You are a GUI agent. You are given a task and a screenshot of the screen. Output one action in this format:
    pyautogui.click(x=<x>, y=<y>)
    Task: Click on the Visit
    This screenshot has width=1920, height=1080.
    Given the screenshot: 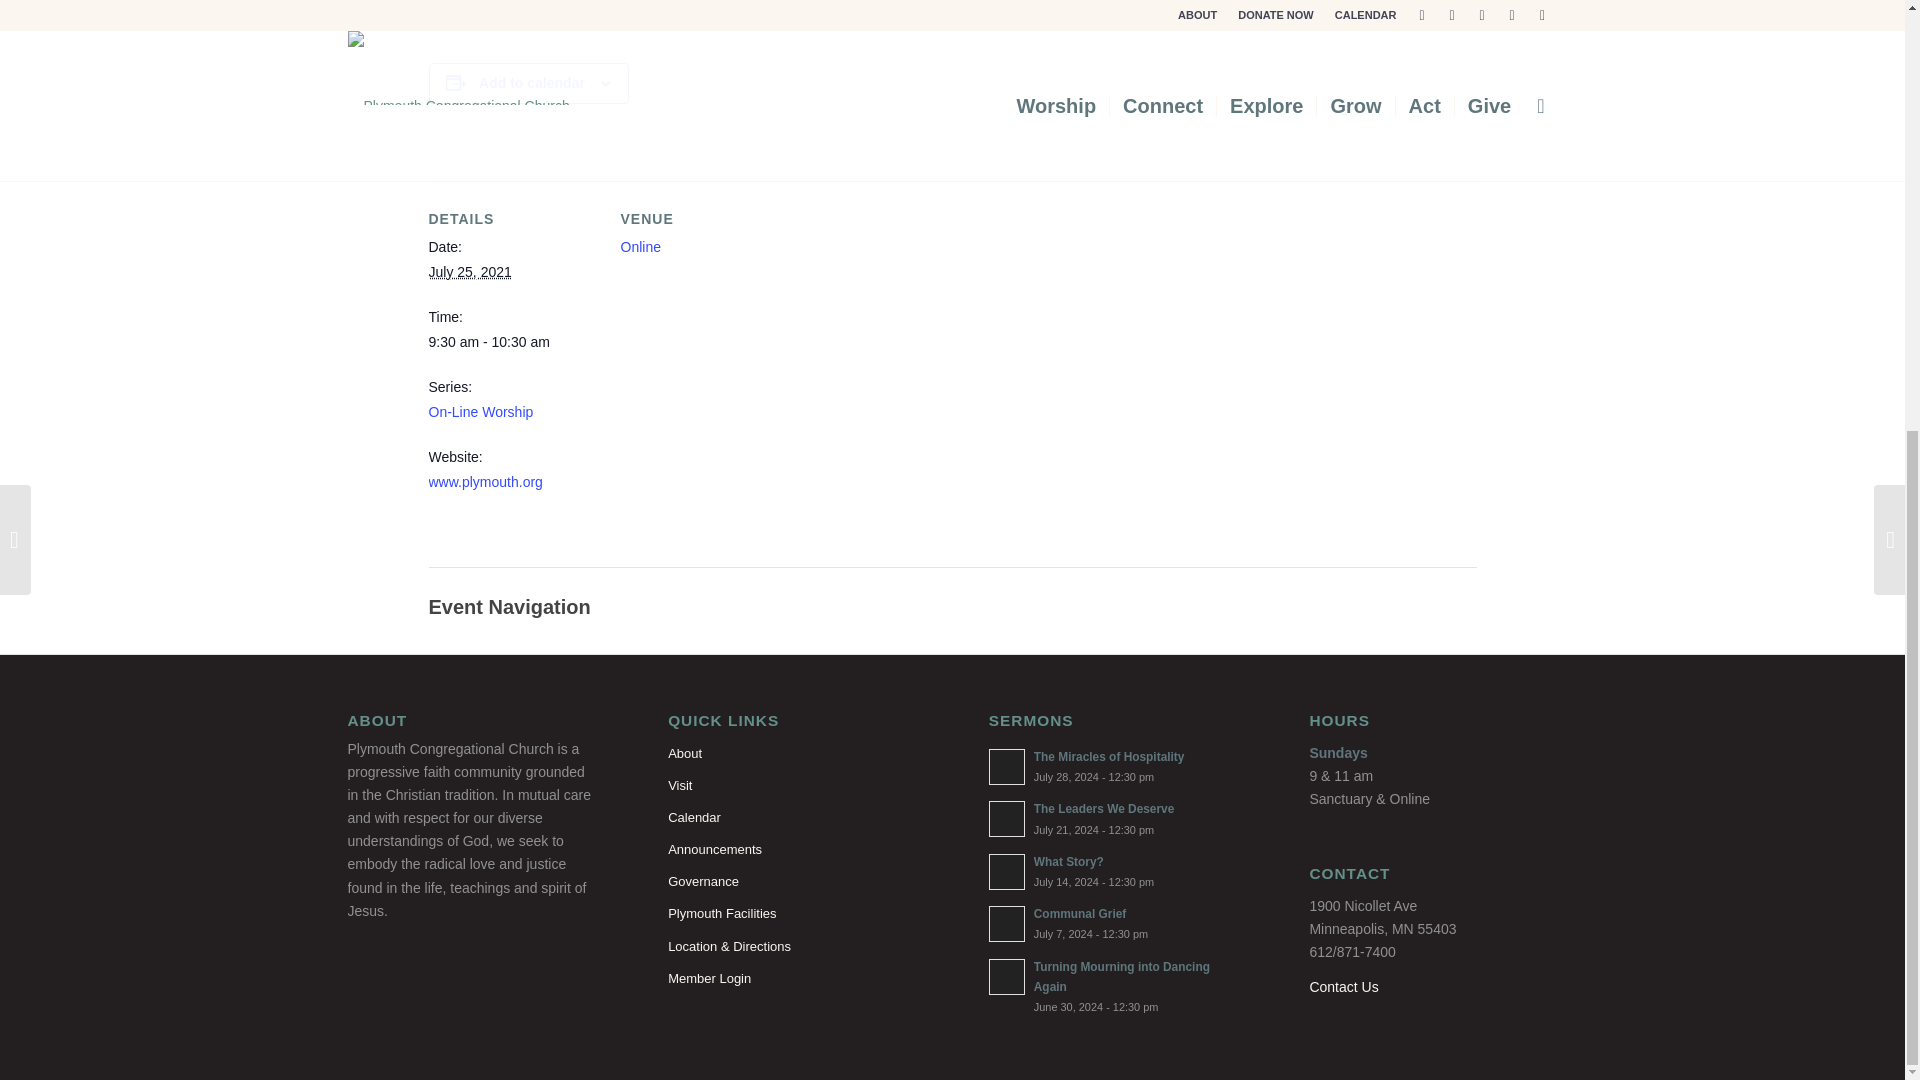 What is the action you would take?
    pyautogui.click(x=792, y=786)
    